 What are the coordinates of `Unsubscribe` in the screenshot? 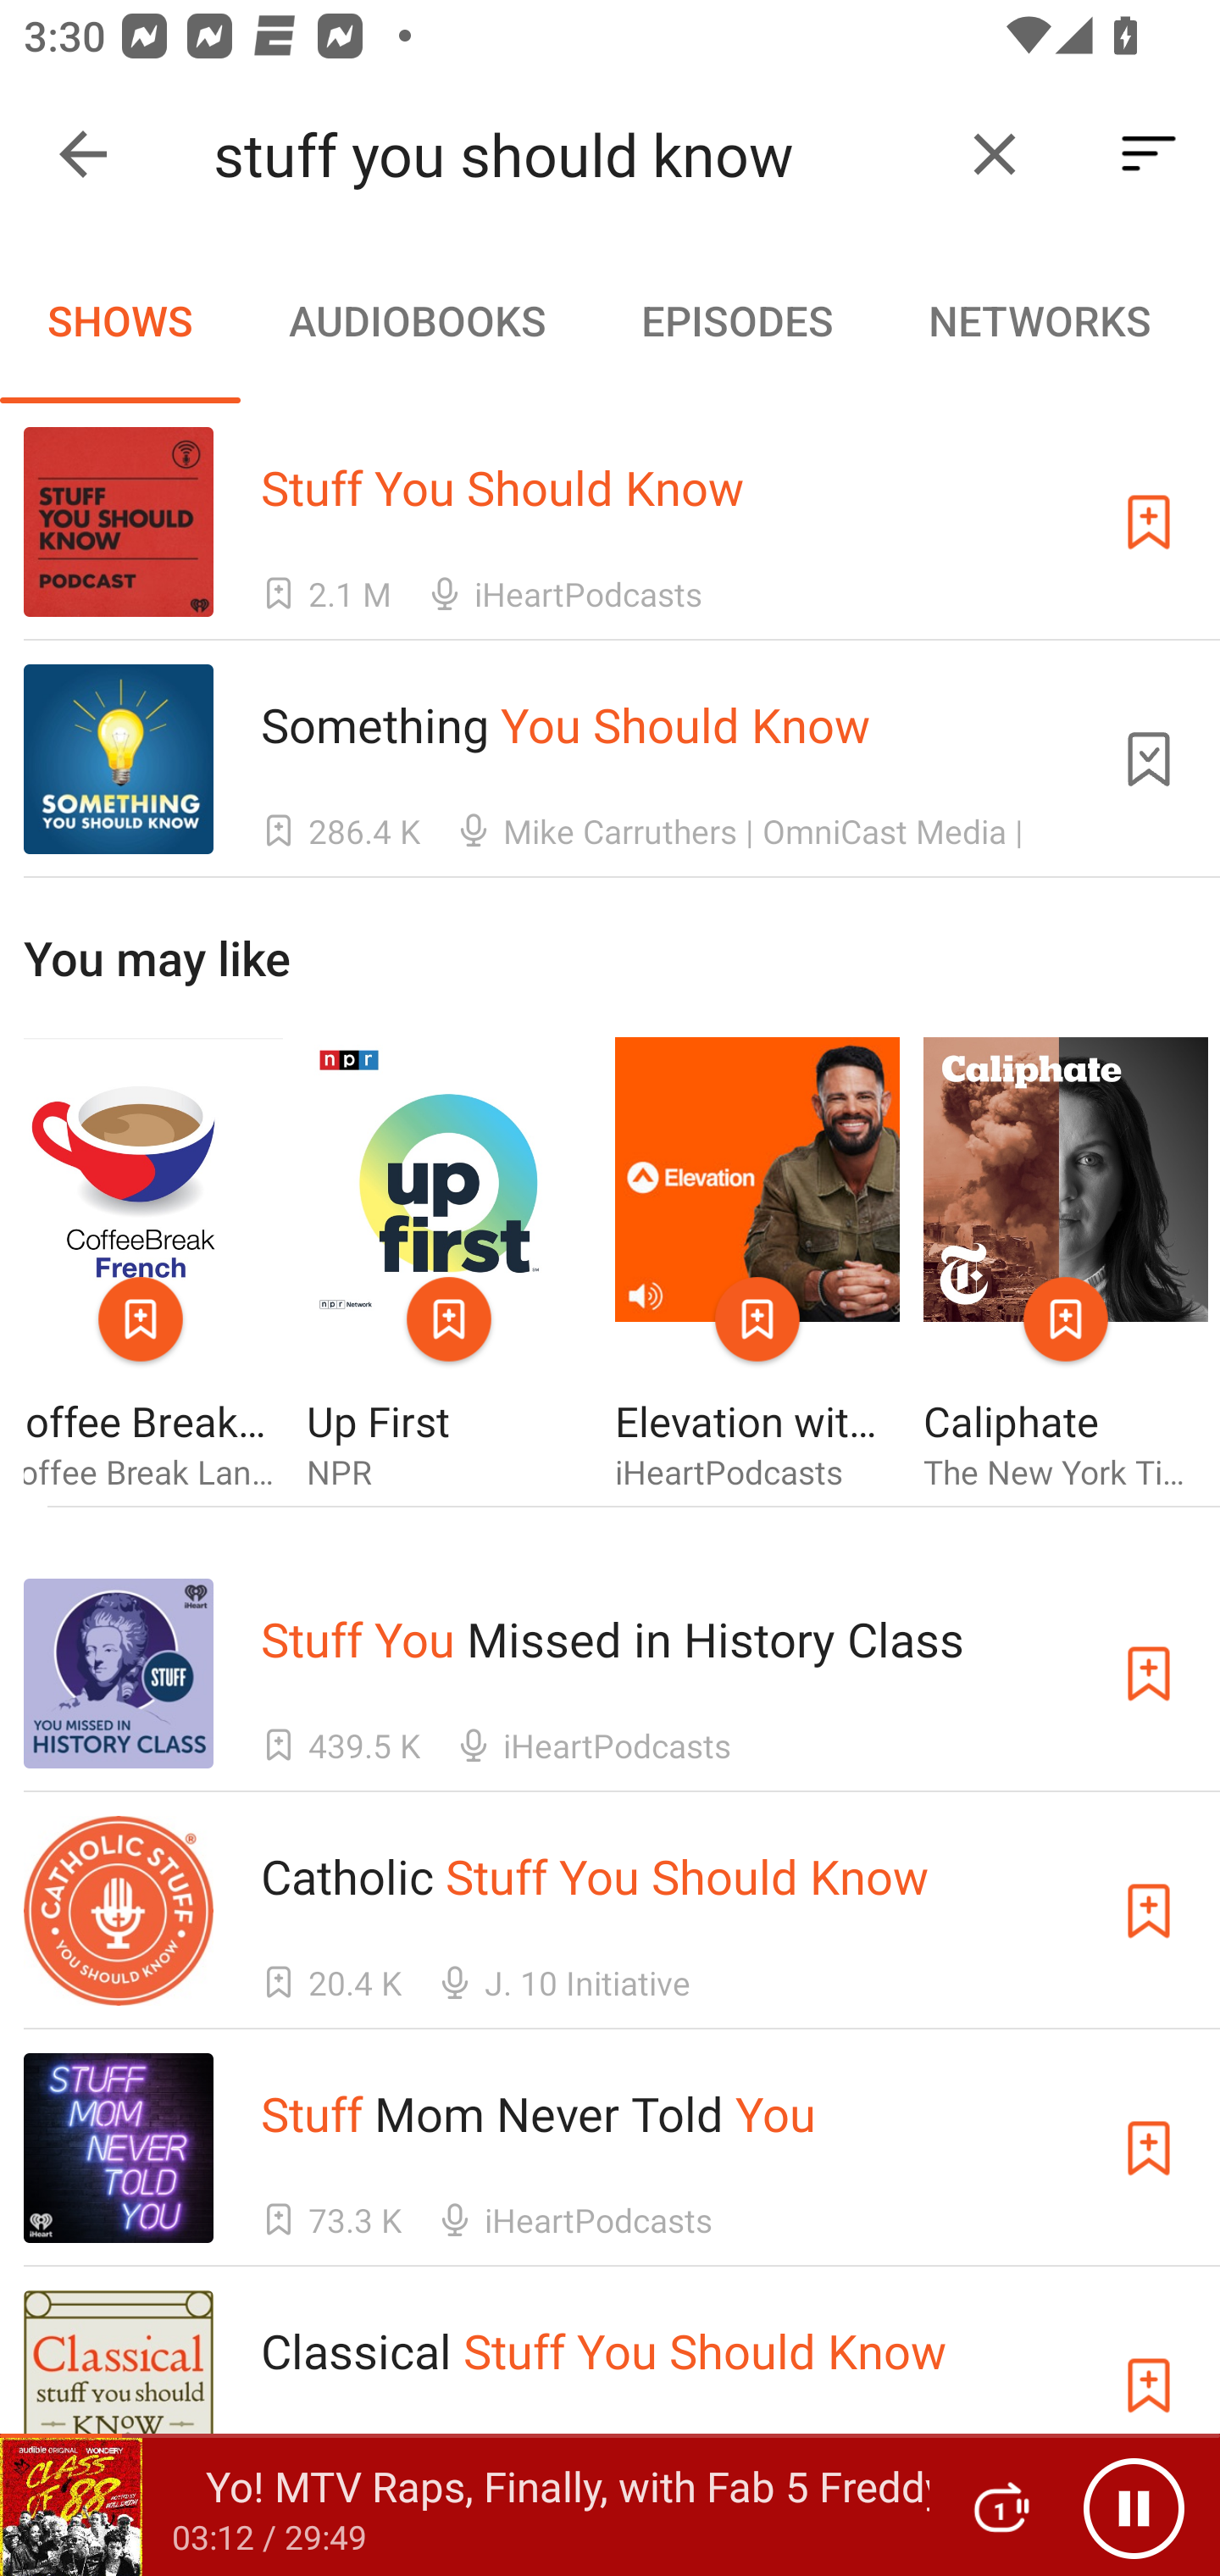 It's located at (1149, 759).